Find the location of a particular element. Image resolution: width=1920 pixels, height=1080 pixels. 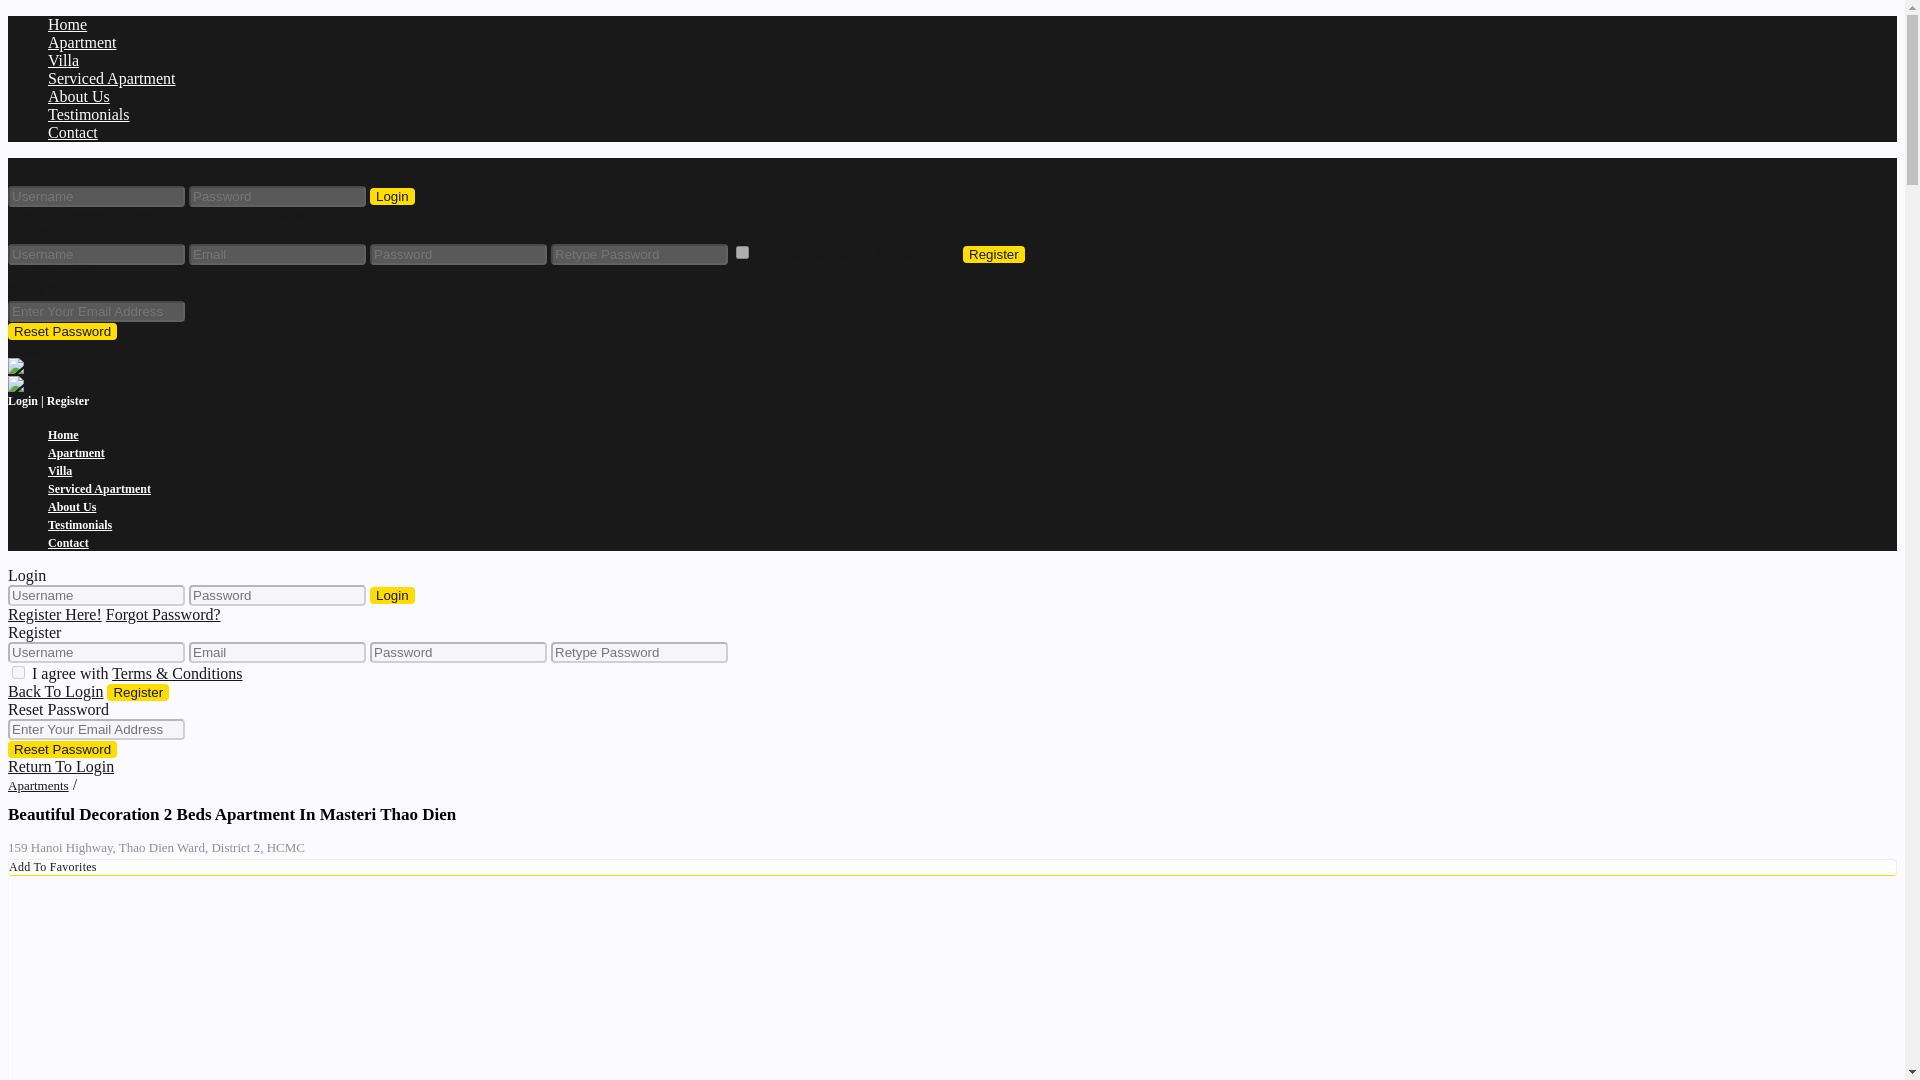

Villa is located at coordinates (63, 60).